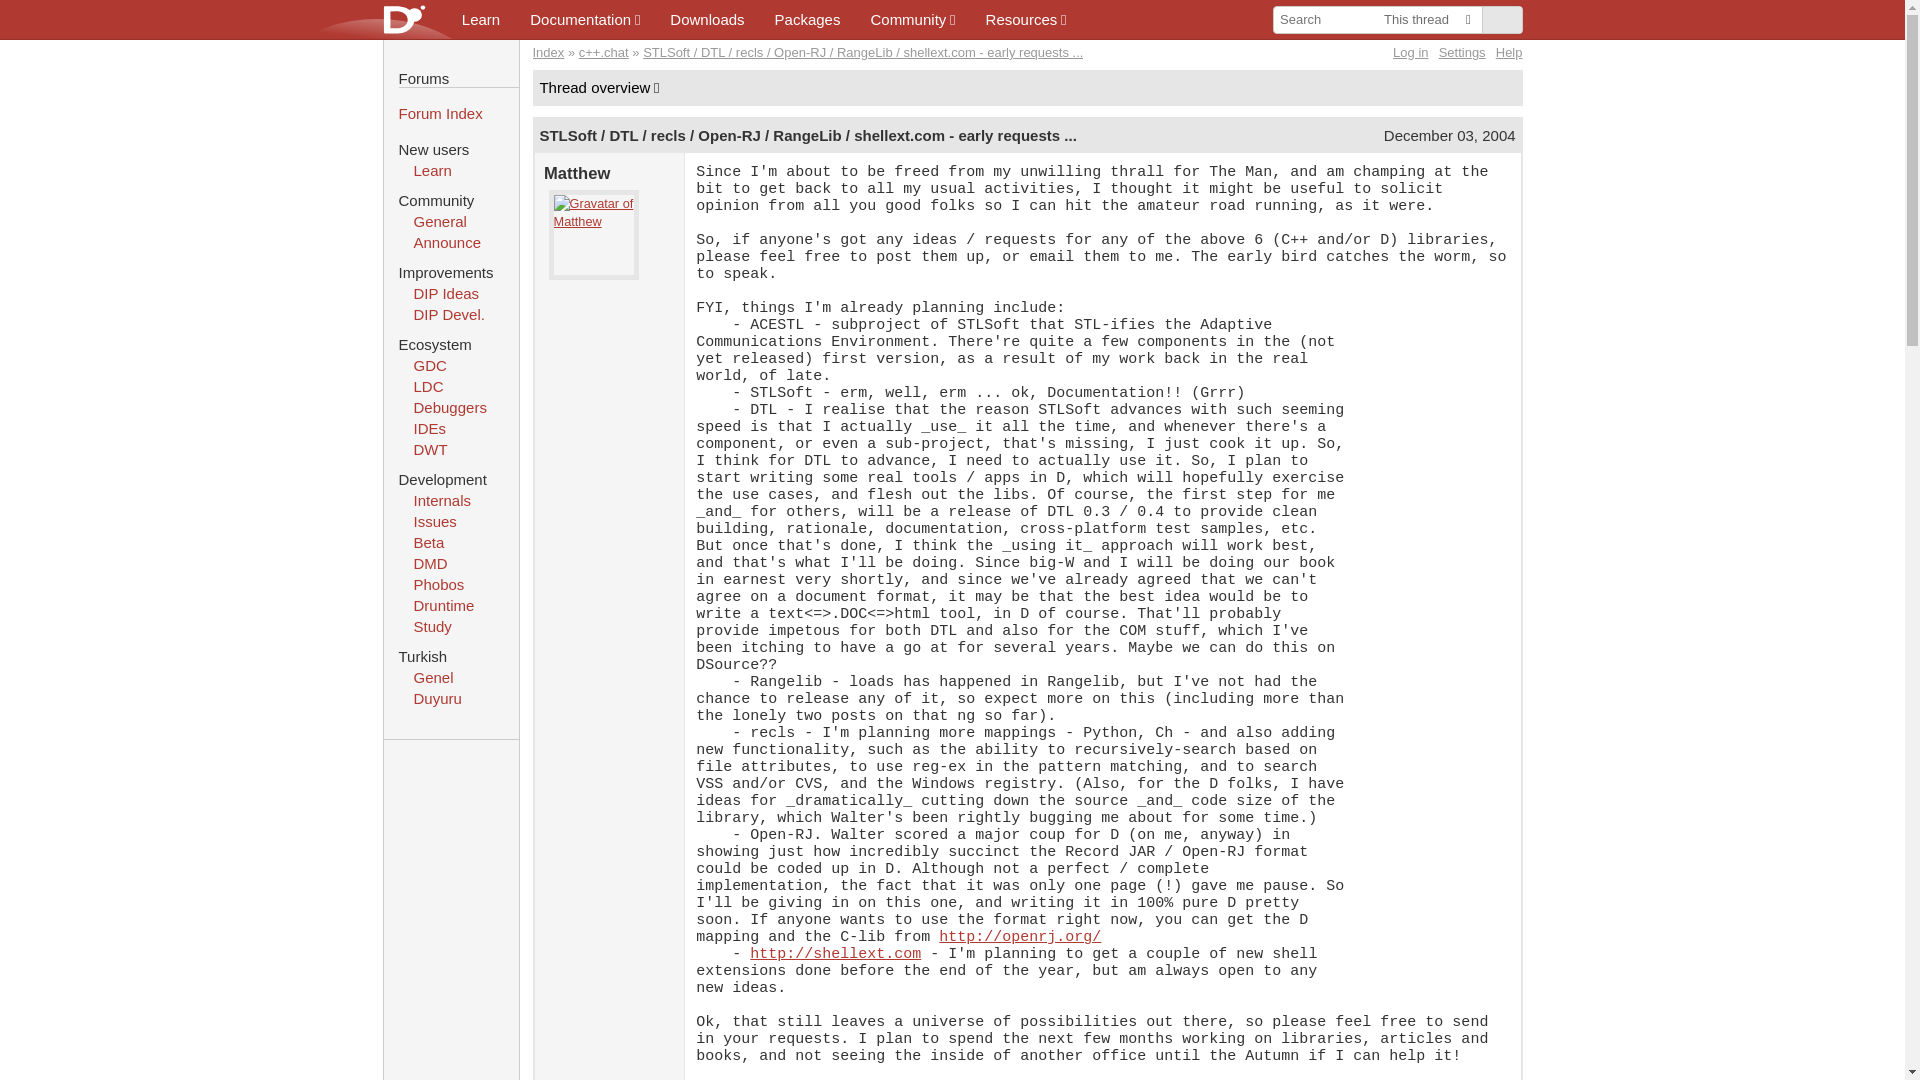 The height and width of the screenshot is (1080, 1920). What do you see at coordinates (912, 19) in the screenshot?
I see `Community` at bounding box center [912, 19].